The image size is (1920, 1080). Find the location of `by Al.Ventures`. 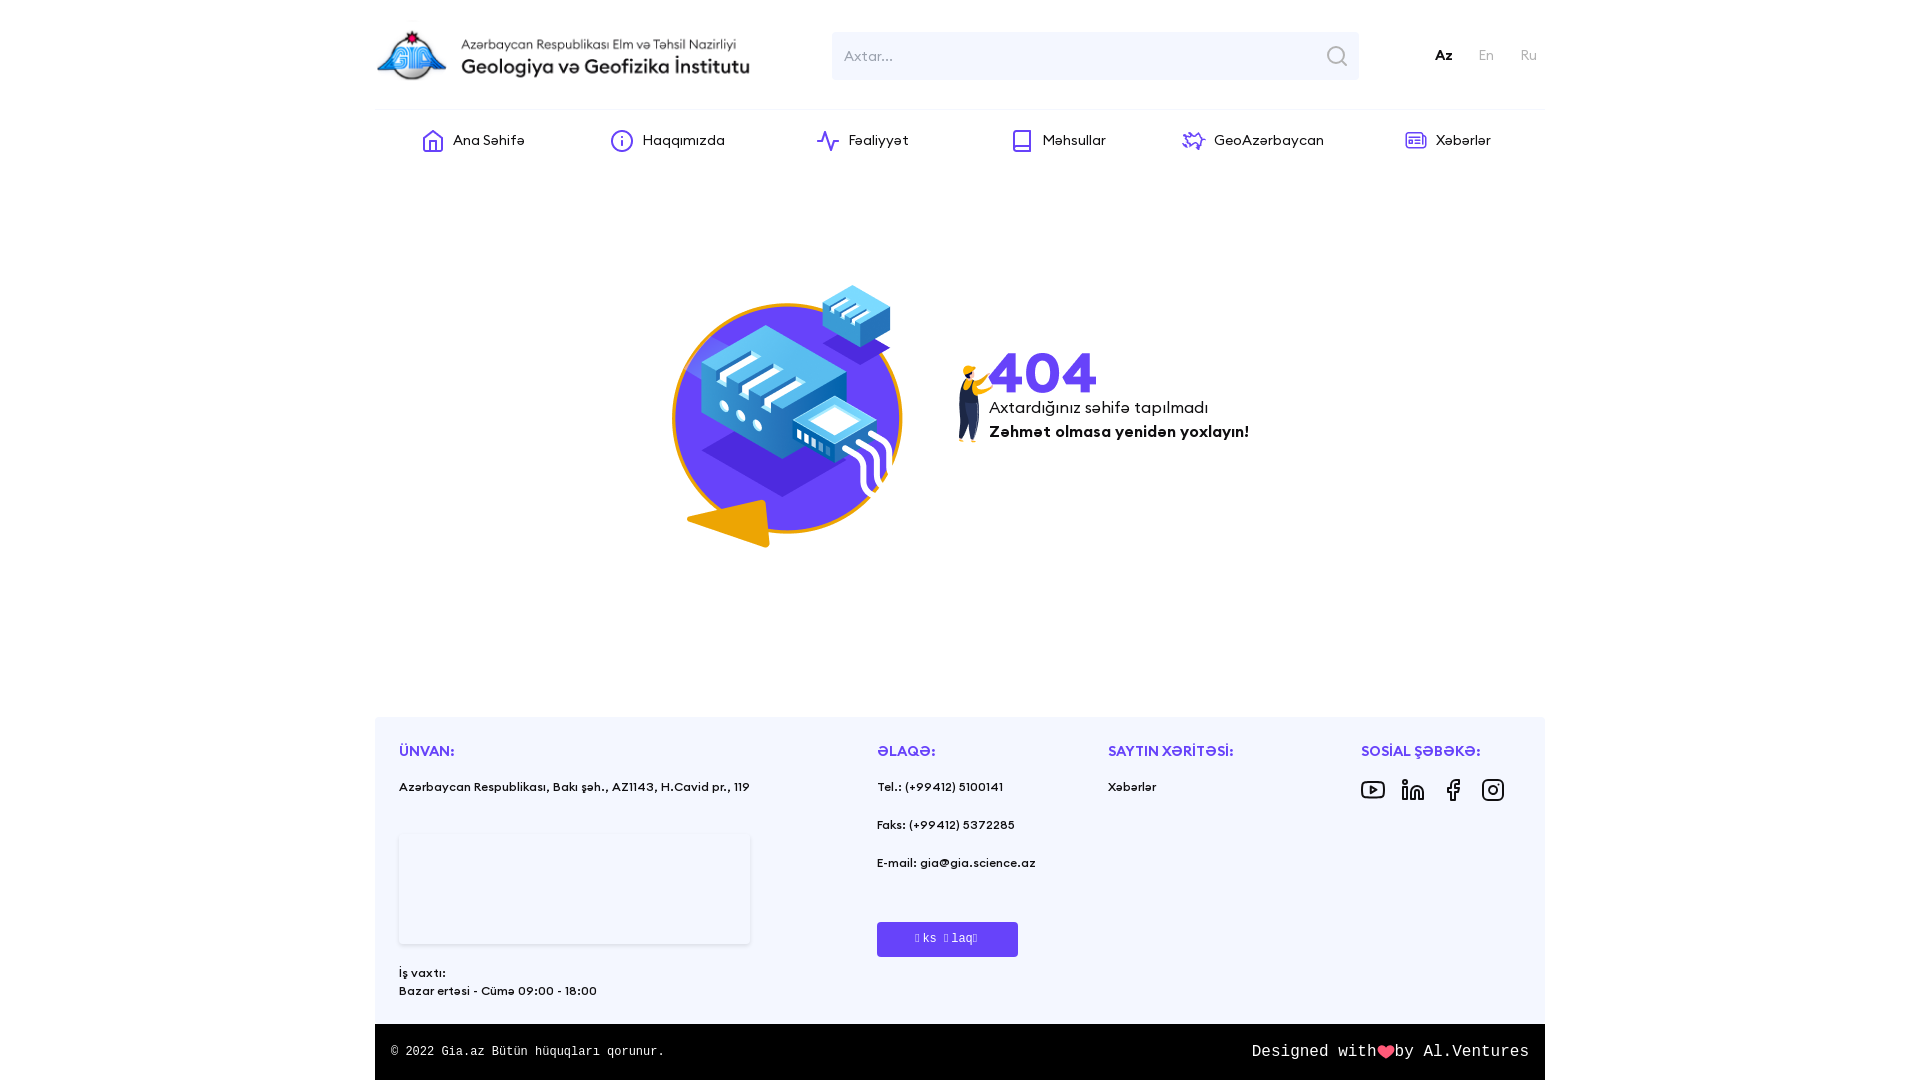

by Al.Ventures is located at coordinates (1462, 1052).